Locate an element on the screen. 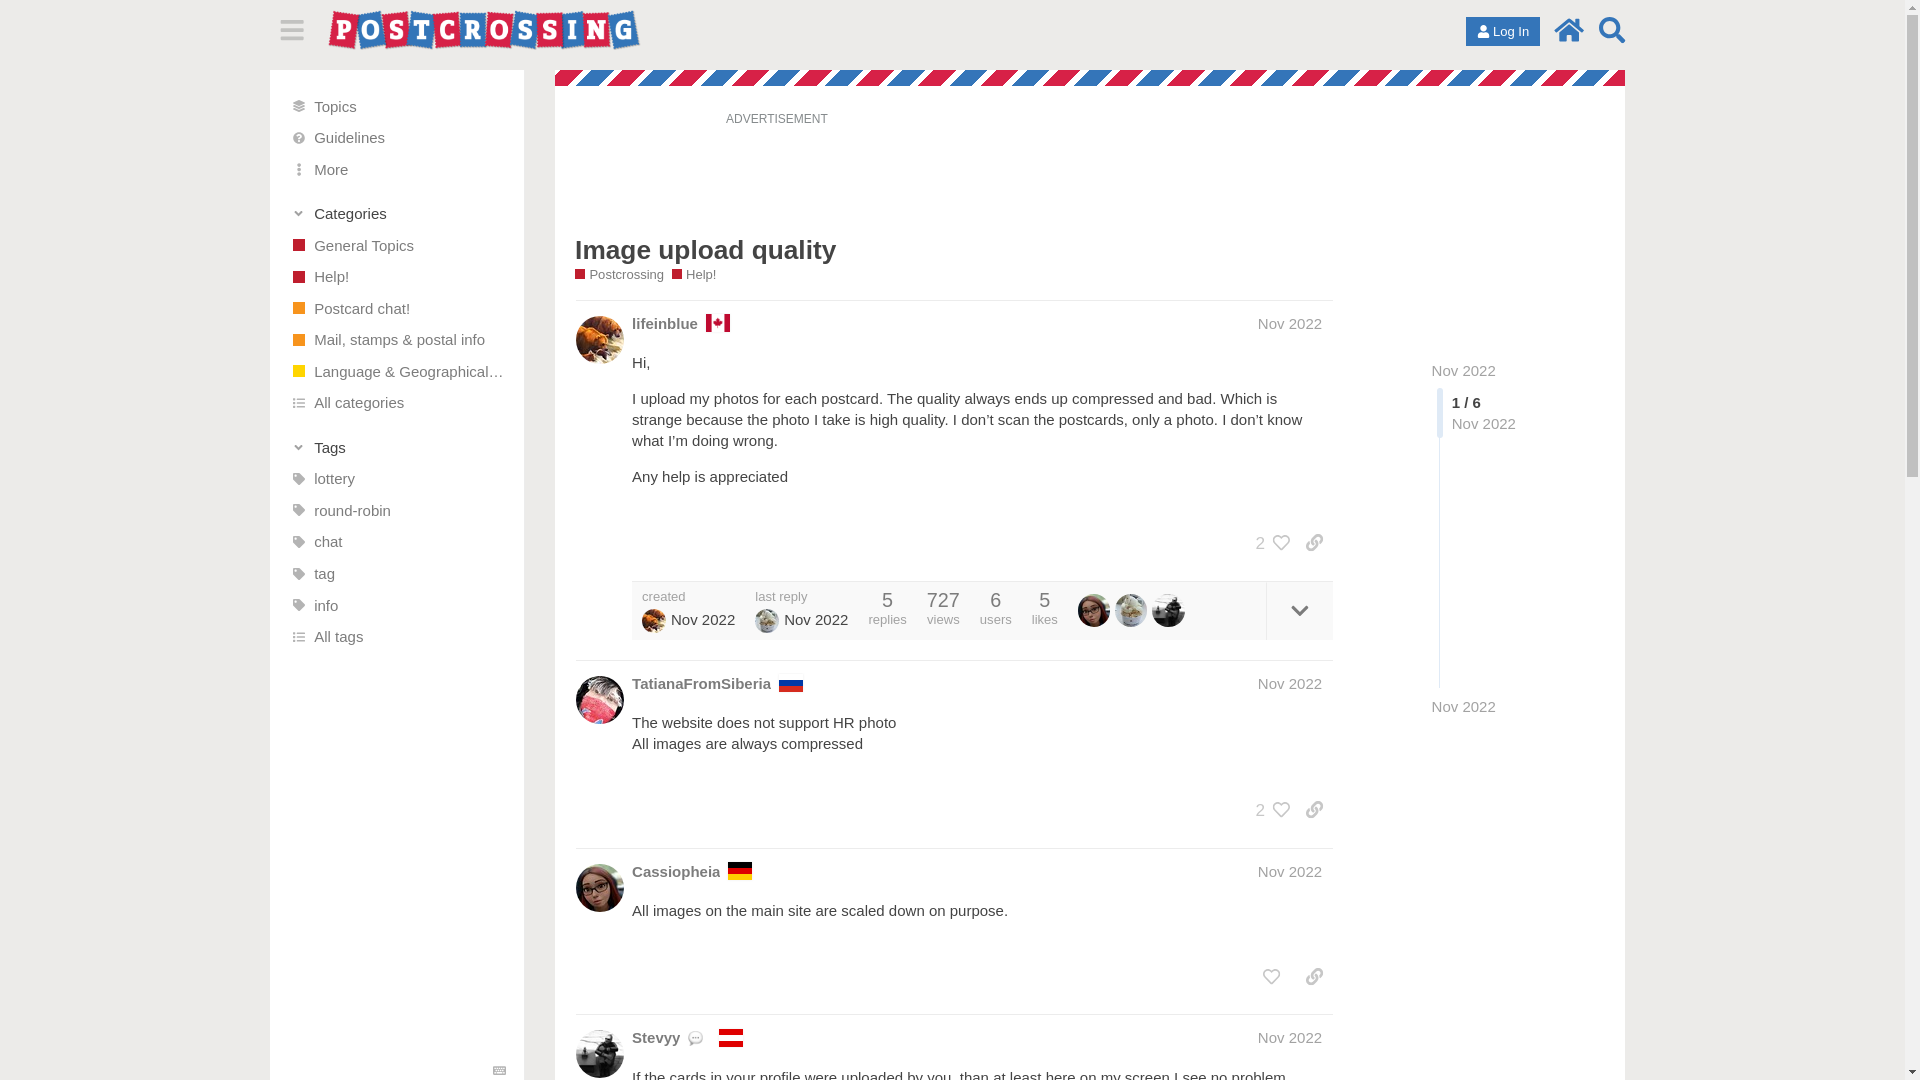 This screenshot has height=1080, width=1920. Log In is located at coordinates (1502, 32).